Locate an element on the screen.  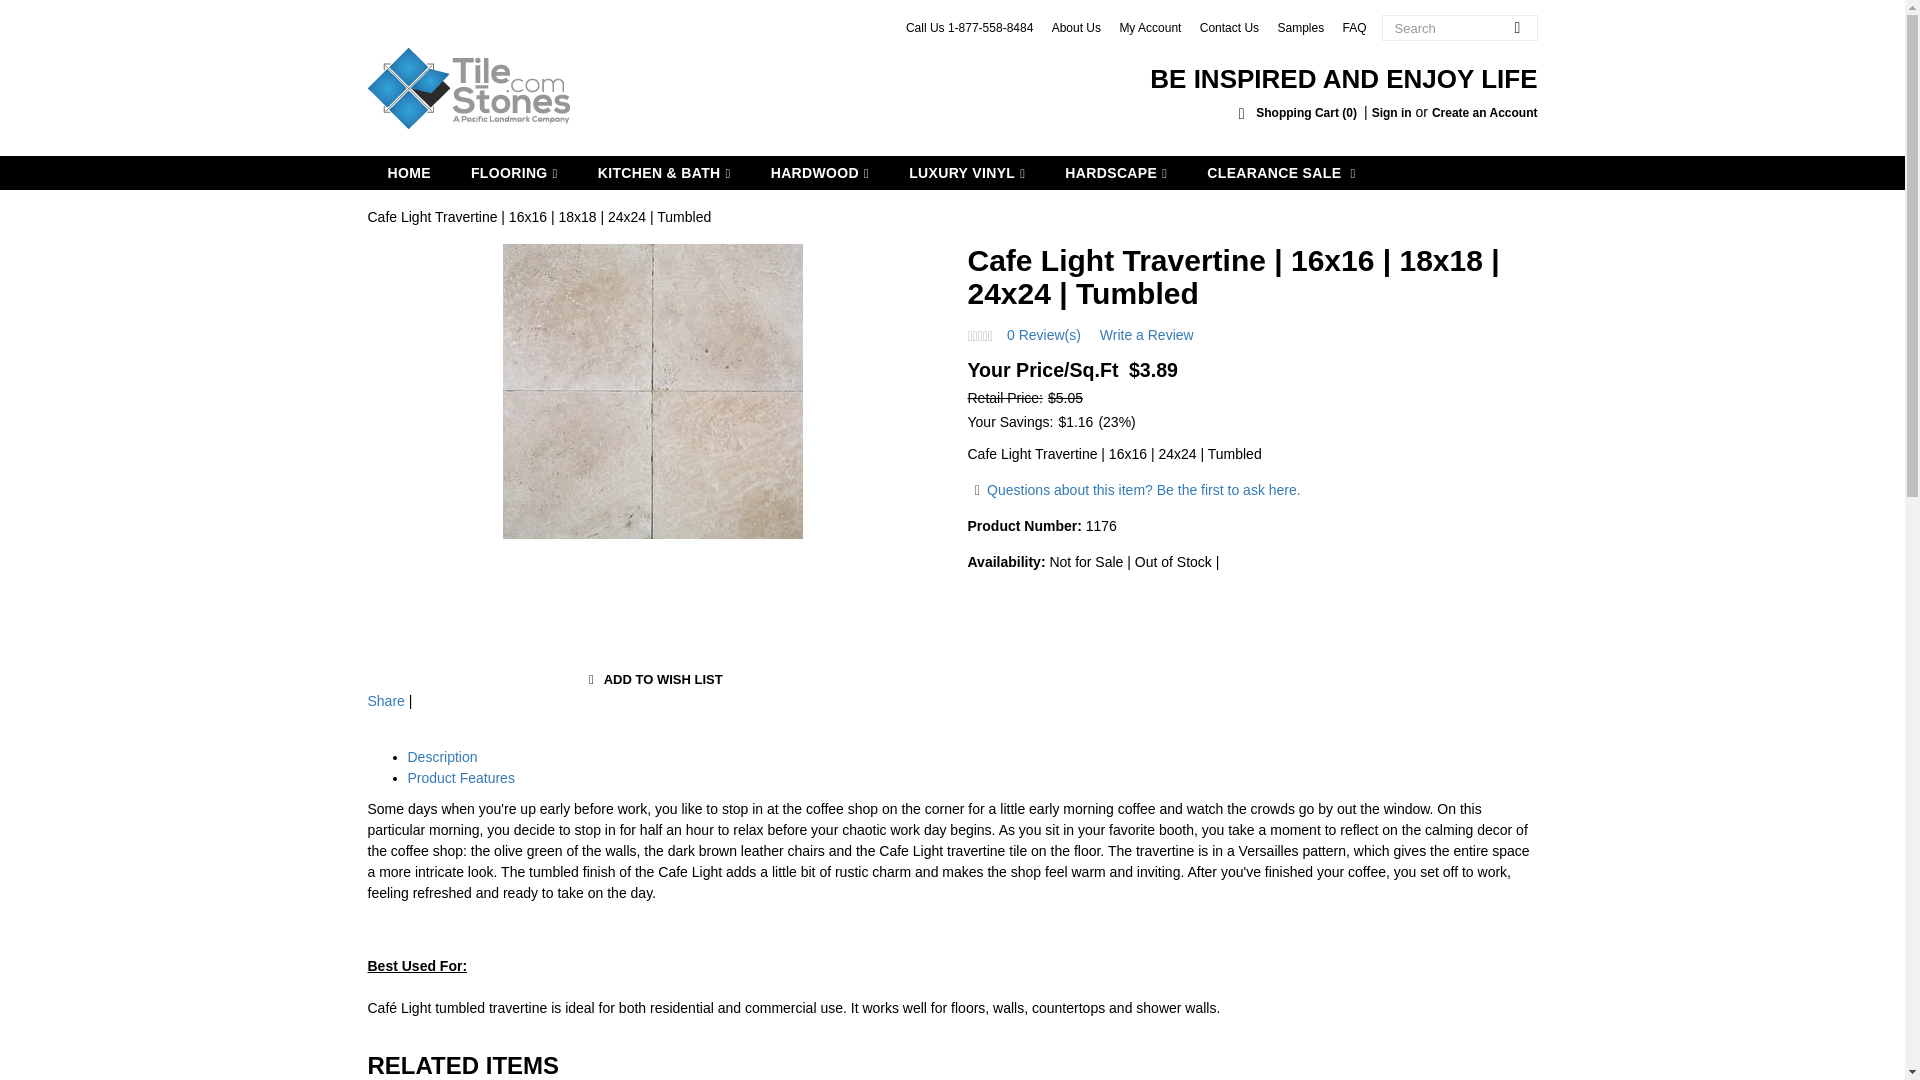
FLOORING is located at coordinates (514, 172).